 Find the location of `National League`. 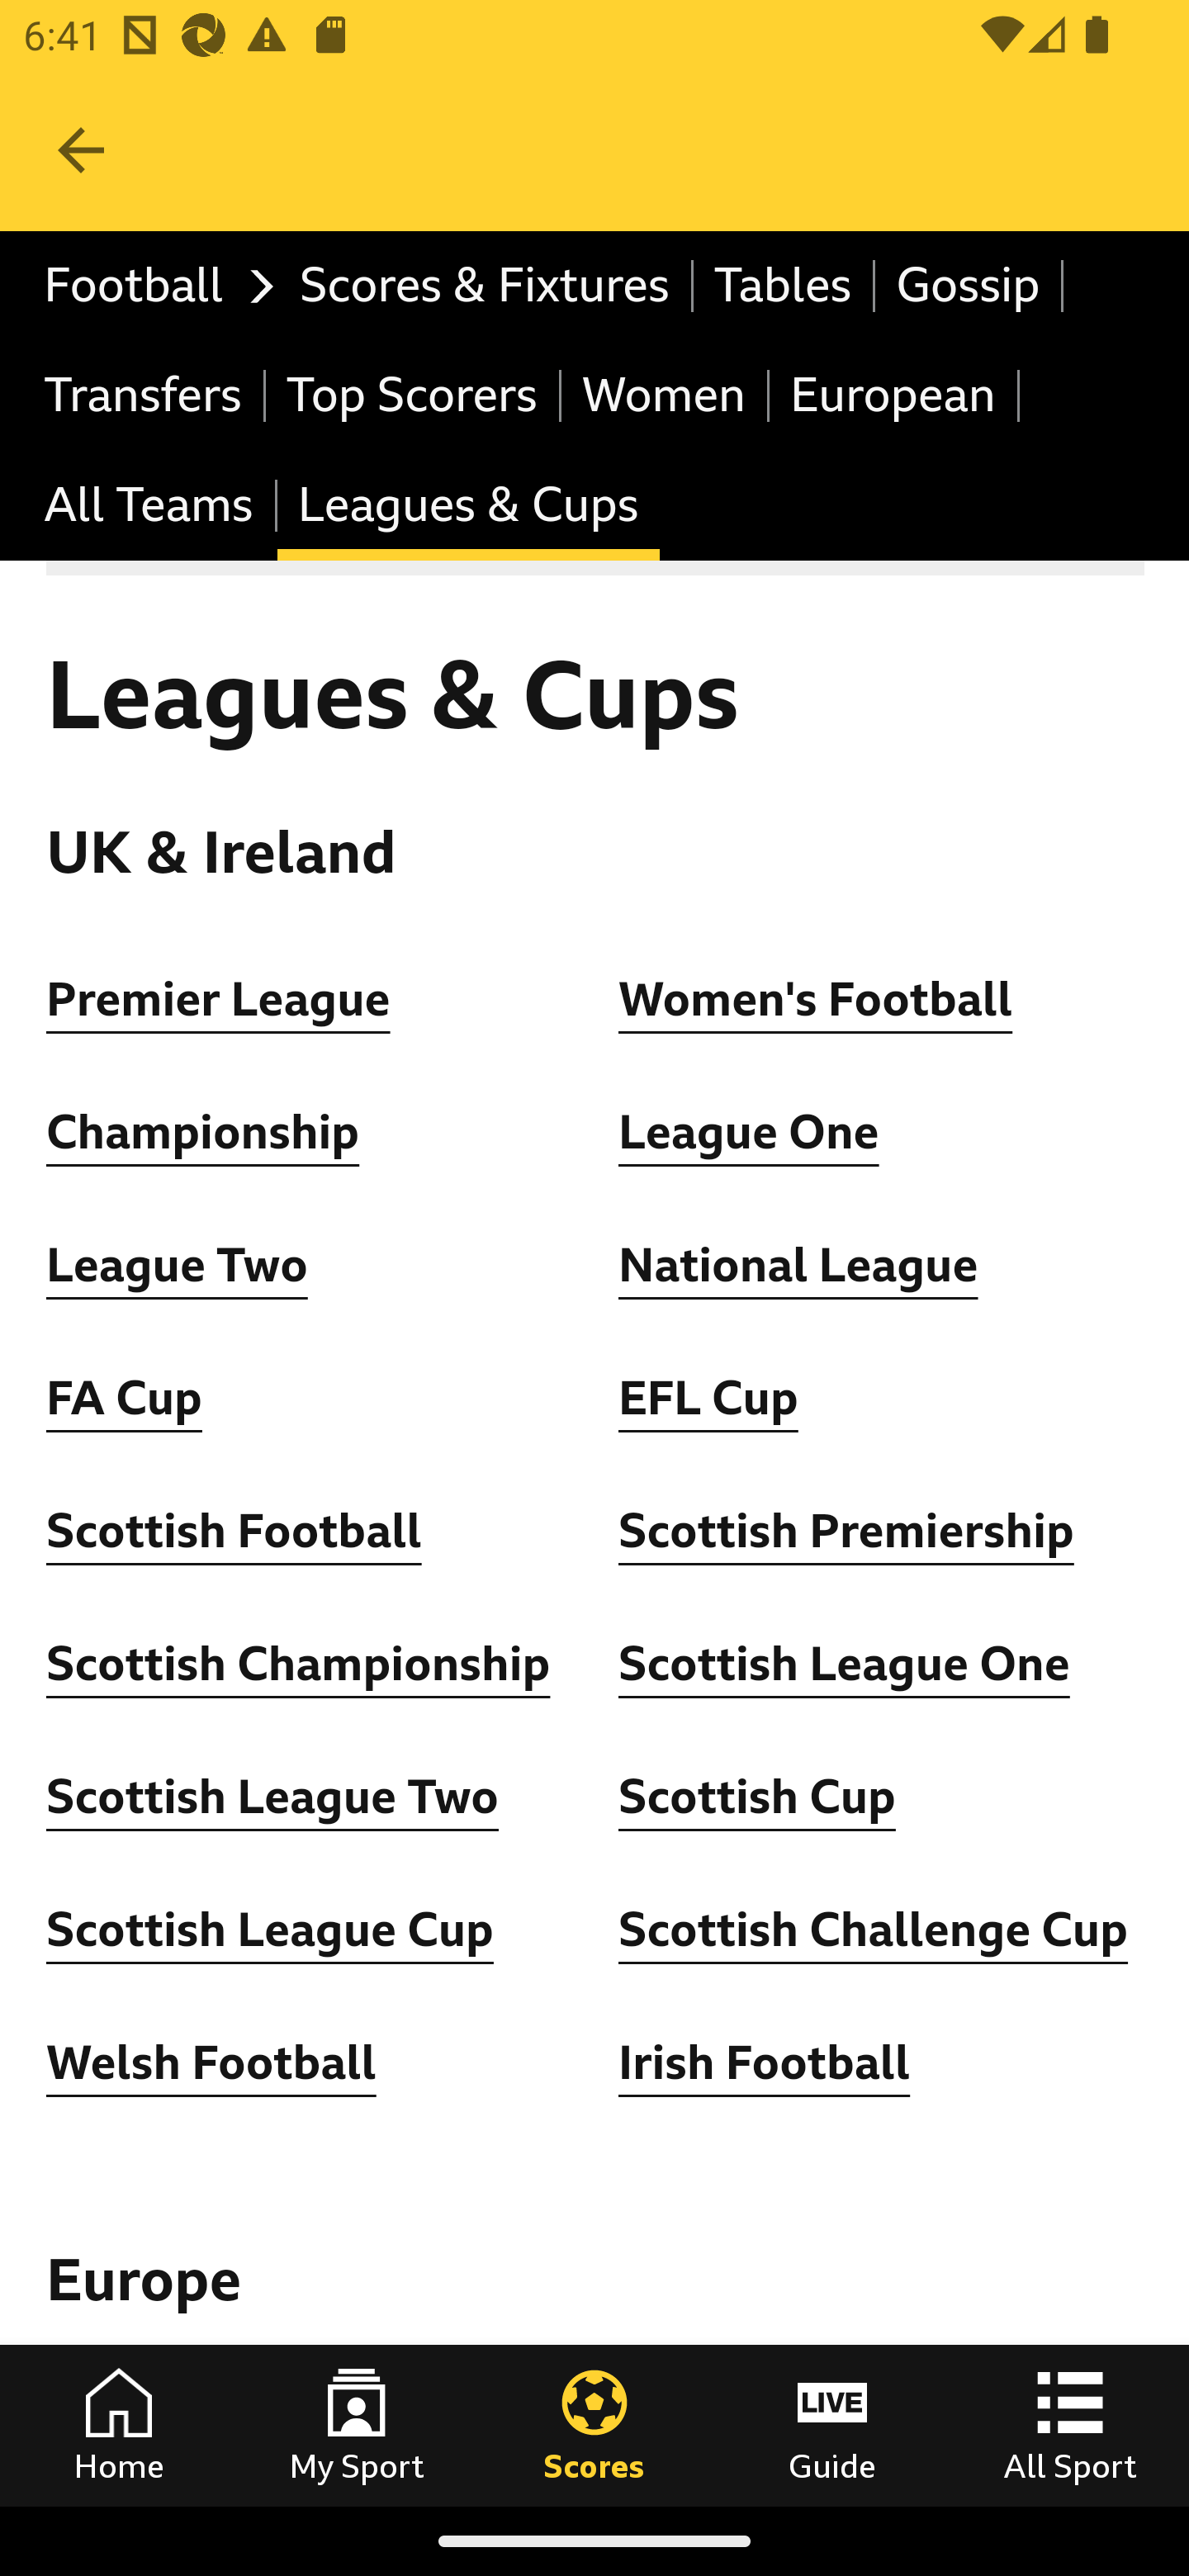

National League is located at coordinates (798, 1266).